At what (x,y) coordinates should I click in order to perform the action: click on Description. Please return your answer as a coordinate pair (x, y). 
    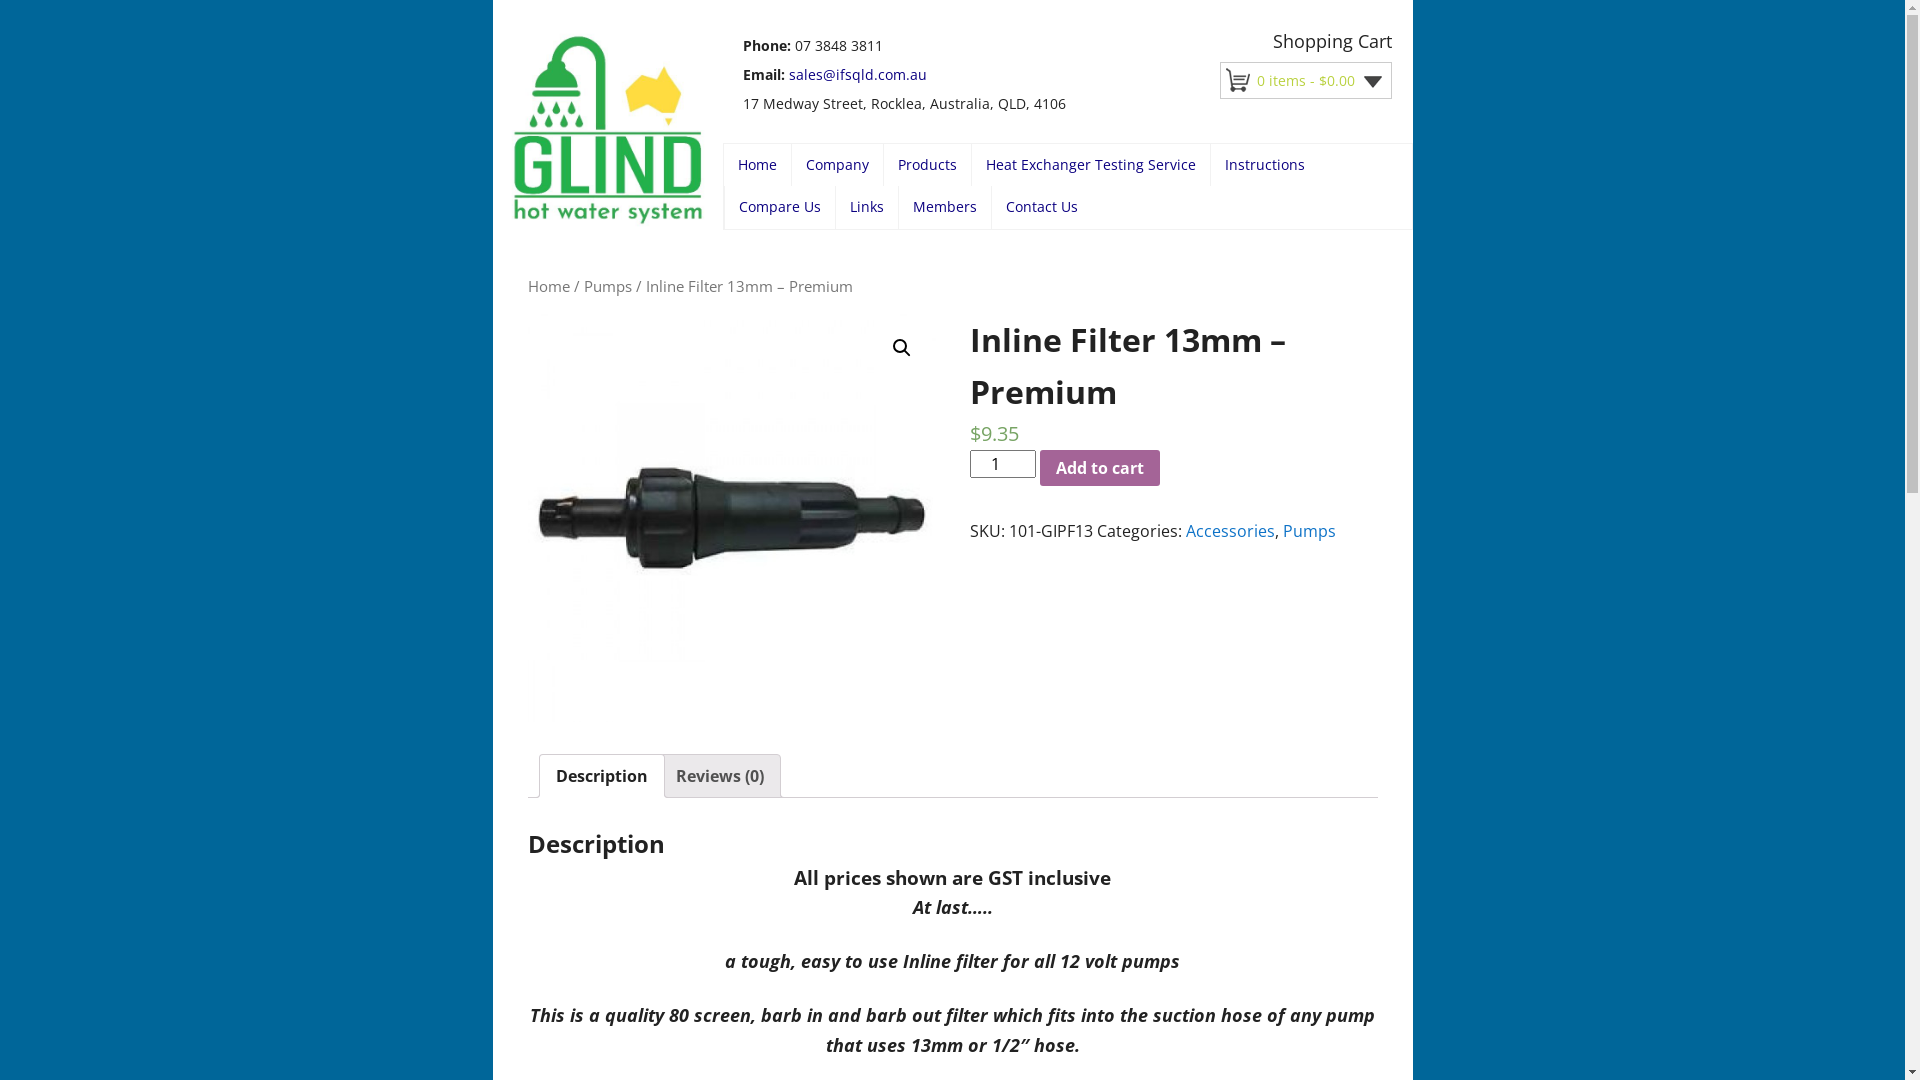
    Looking at the image, I should click on (602, 776).